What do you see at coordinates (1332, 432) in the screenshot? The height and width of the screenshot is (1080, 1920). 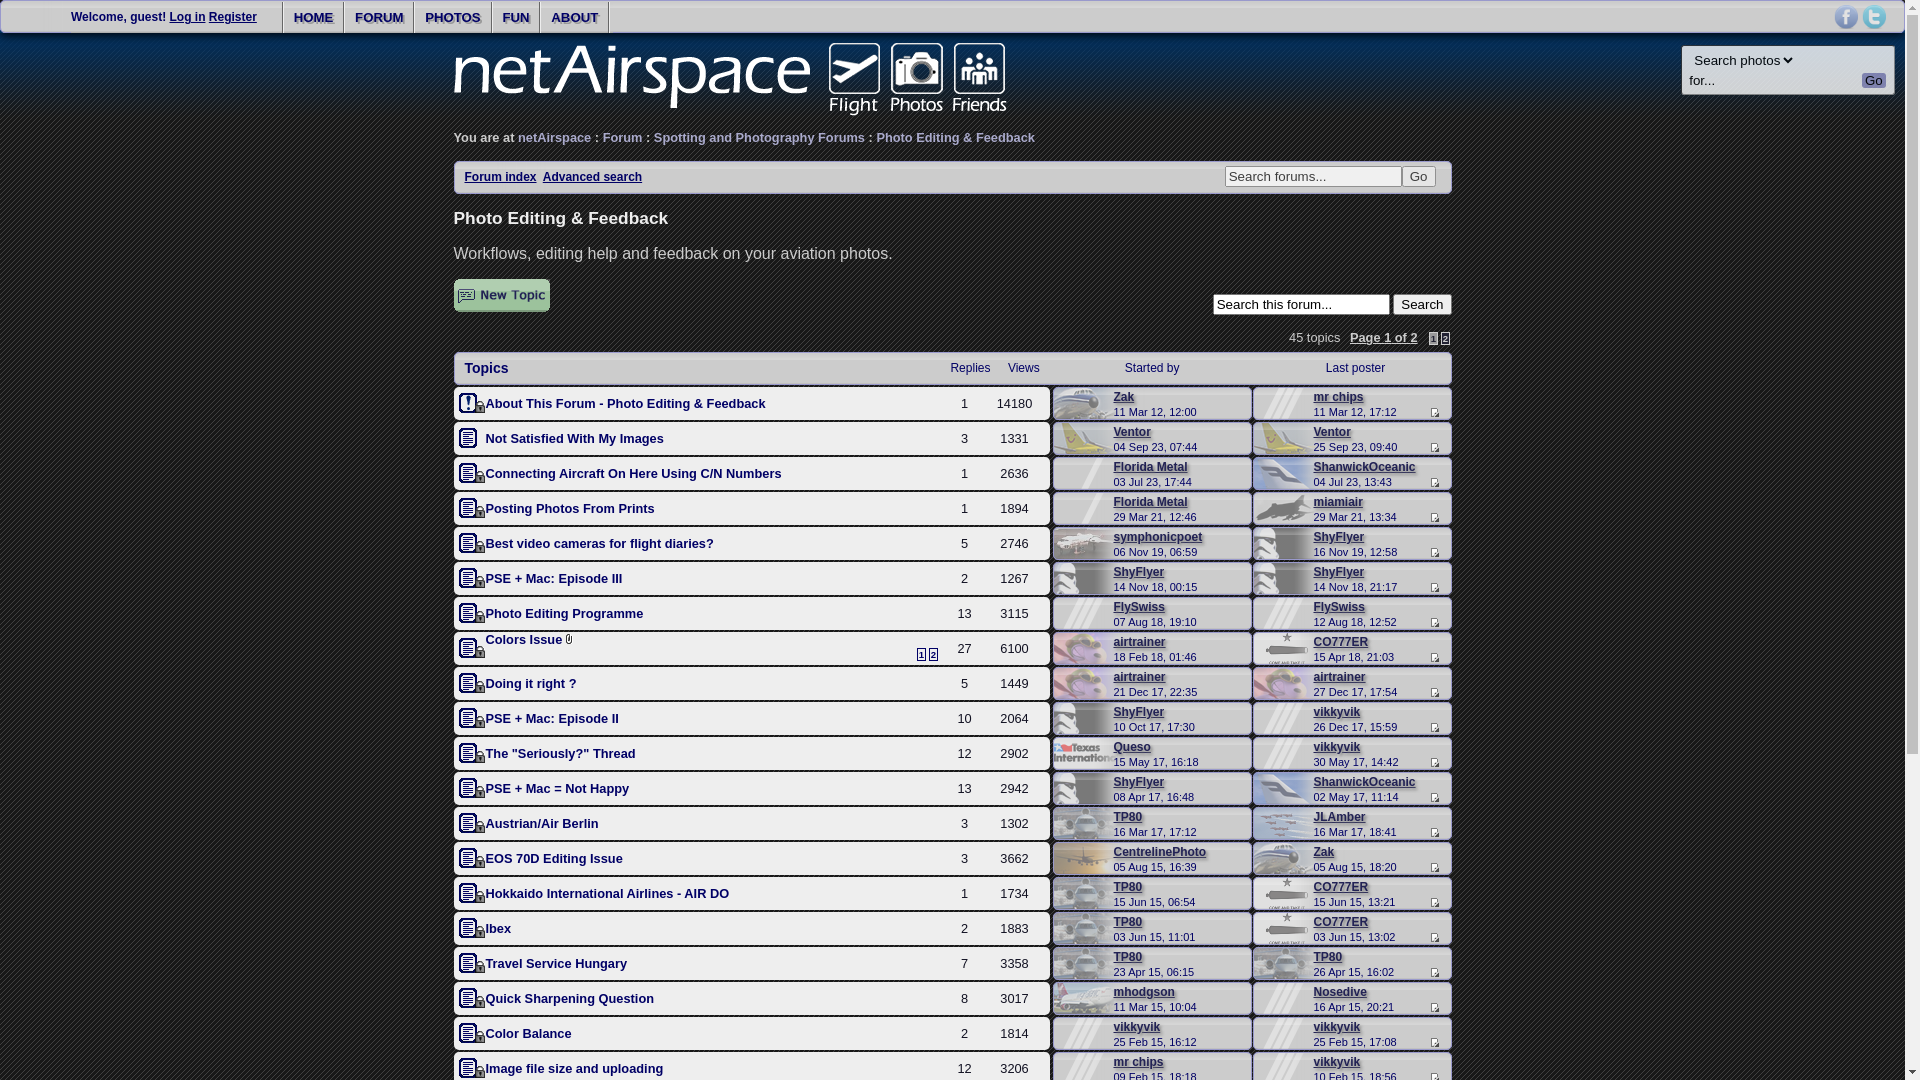 I see `Ventor` at bounding box center [1332, 432].